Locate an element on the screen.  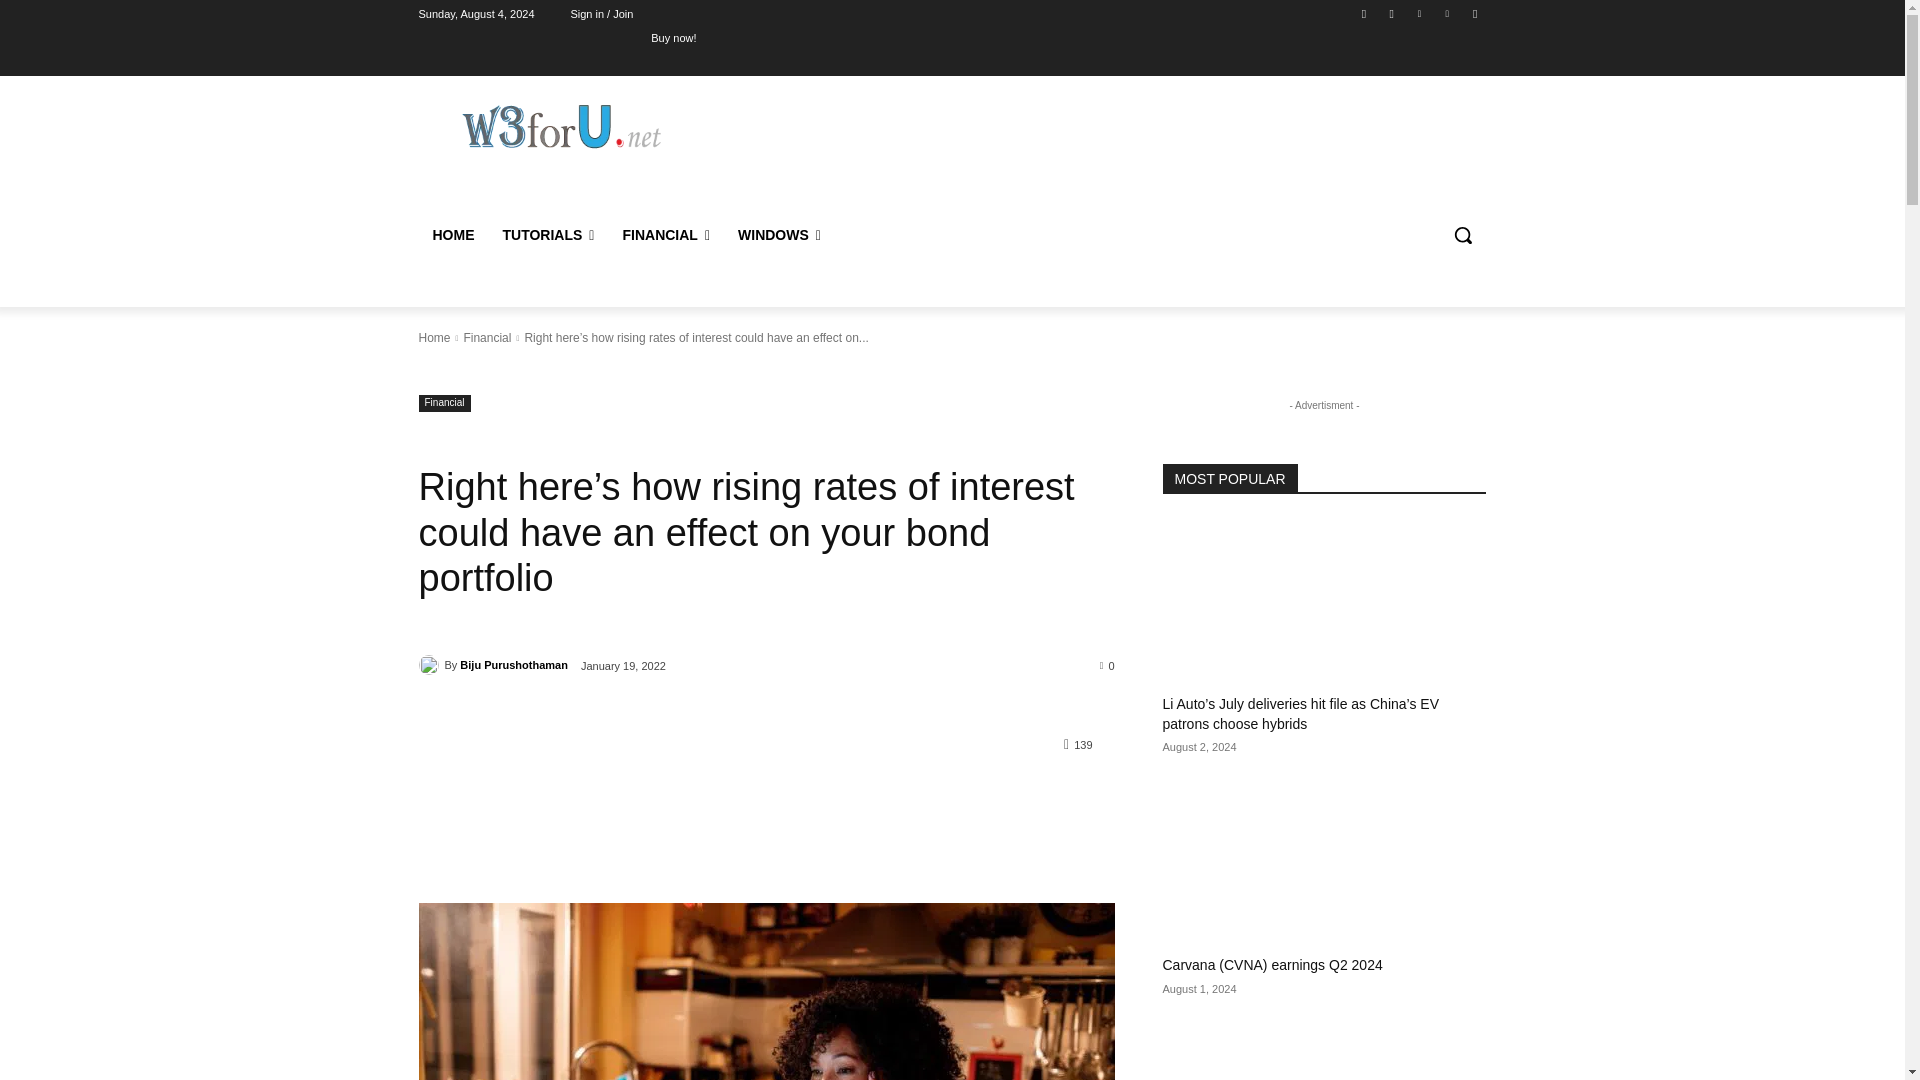
HOME is located at coordinates (452, 234).